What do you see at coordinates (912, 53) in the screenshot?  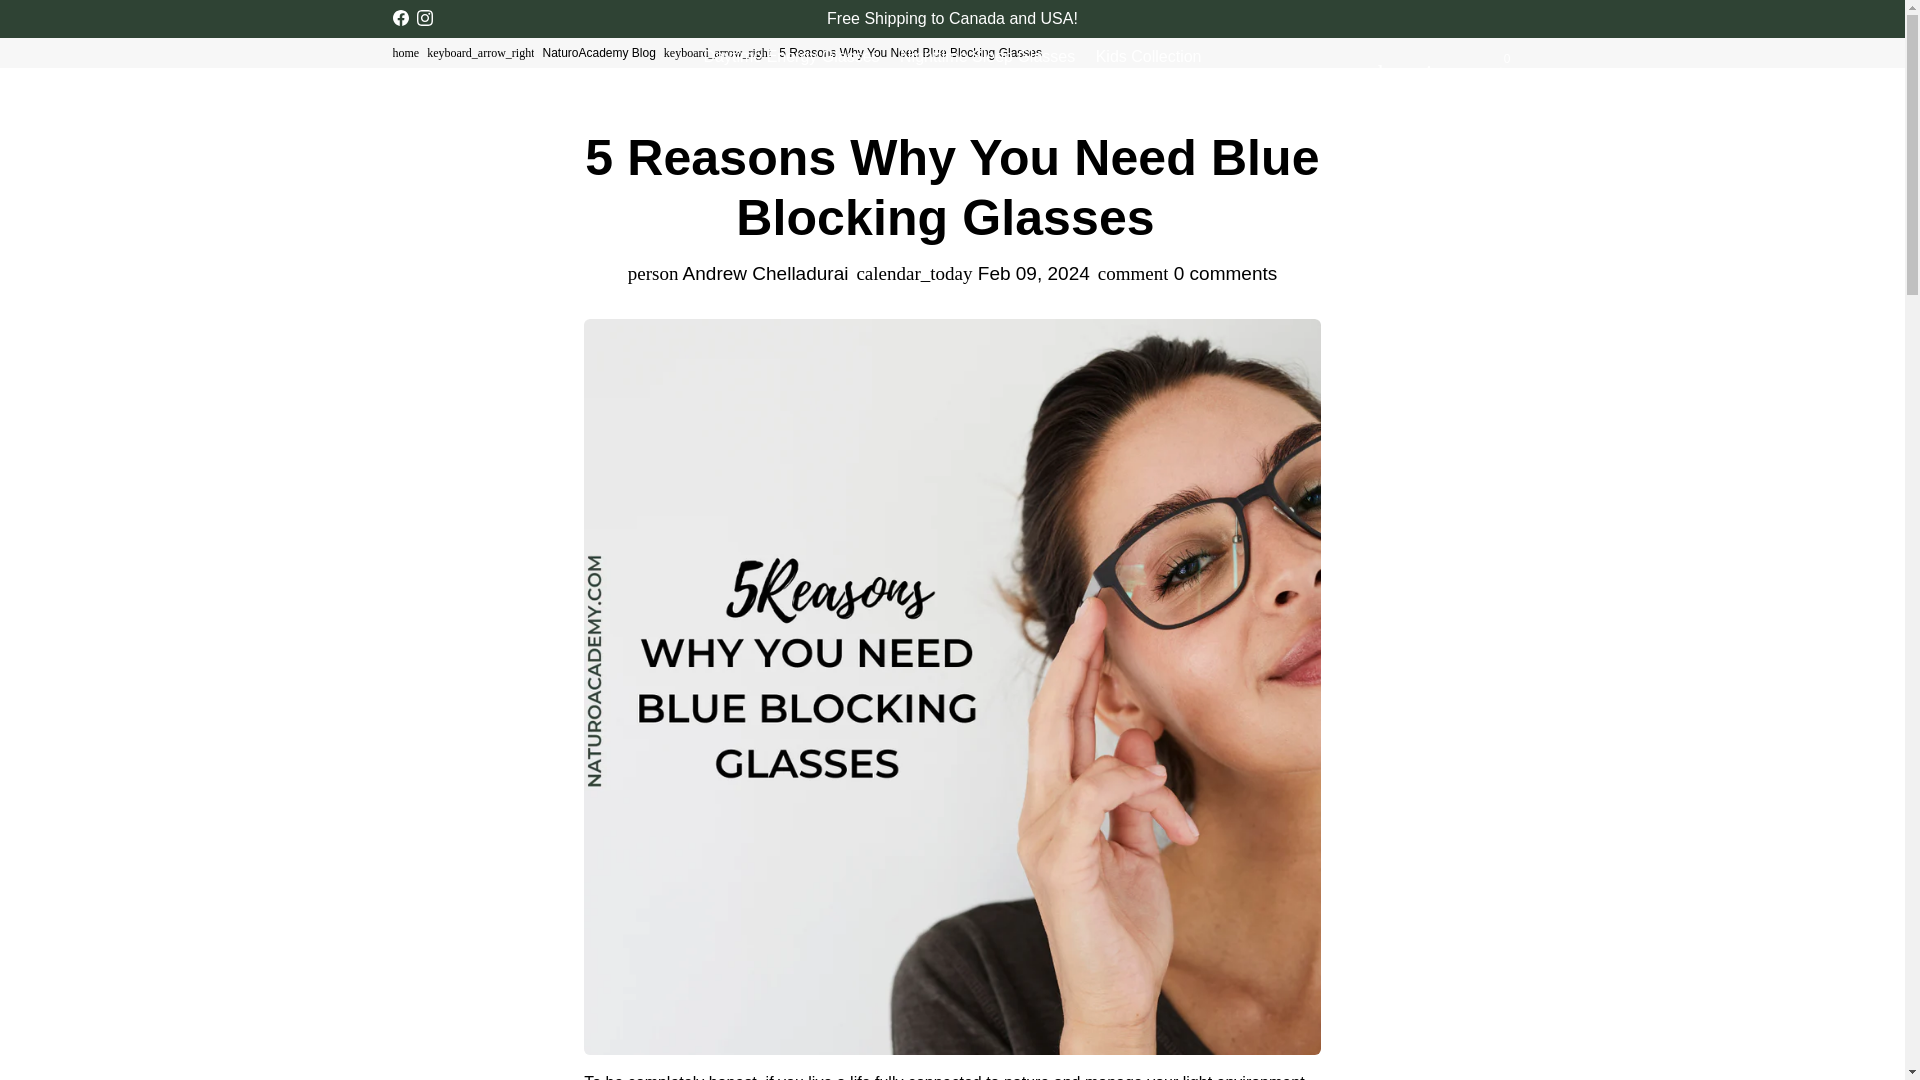 I see `5 Reasons Why You Need Blue Blocking Glasses ` at bounding box center [912, 53].